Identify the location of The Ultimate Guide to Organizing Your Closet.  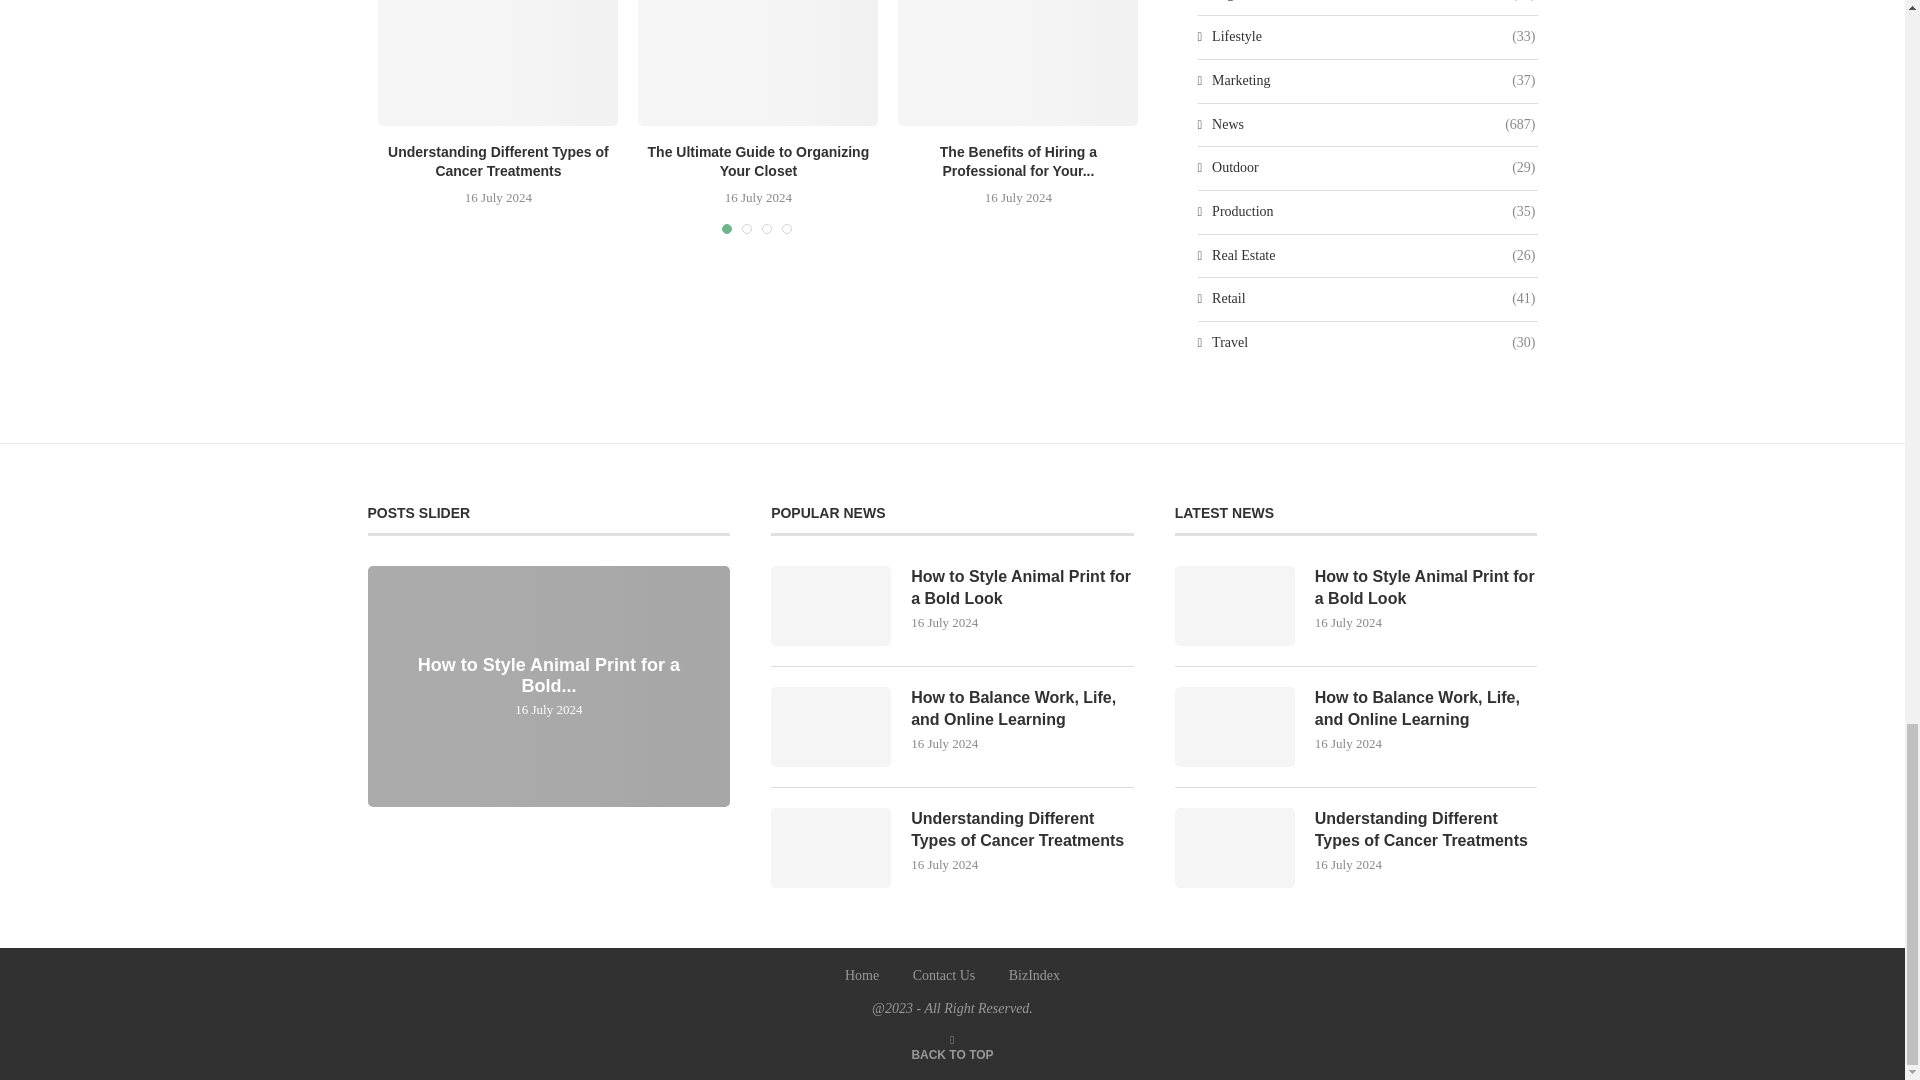
(757, 63).